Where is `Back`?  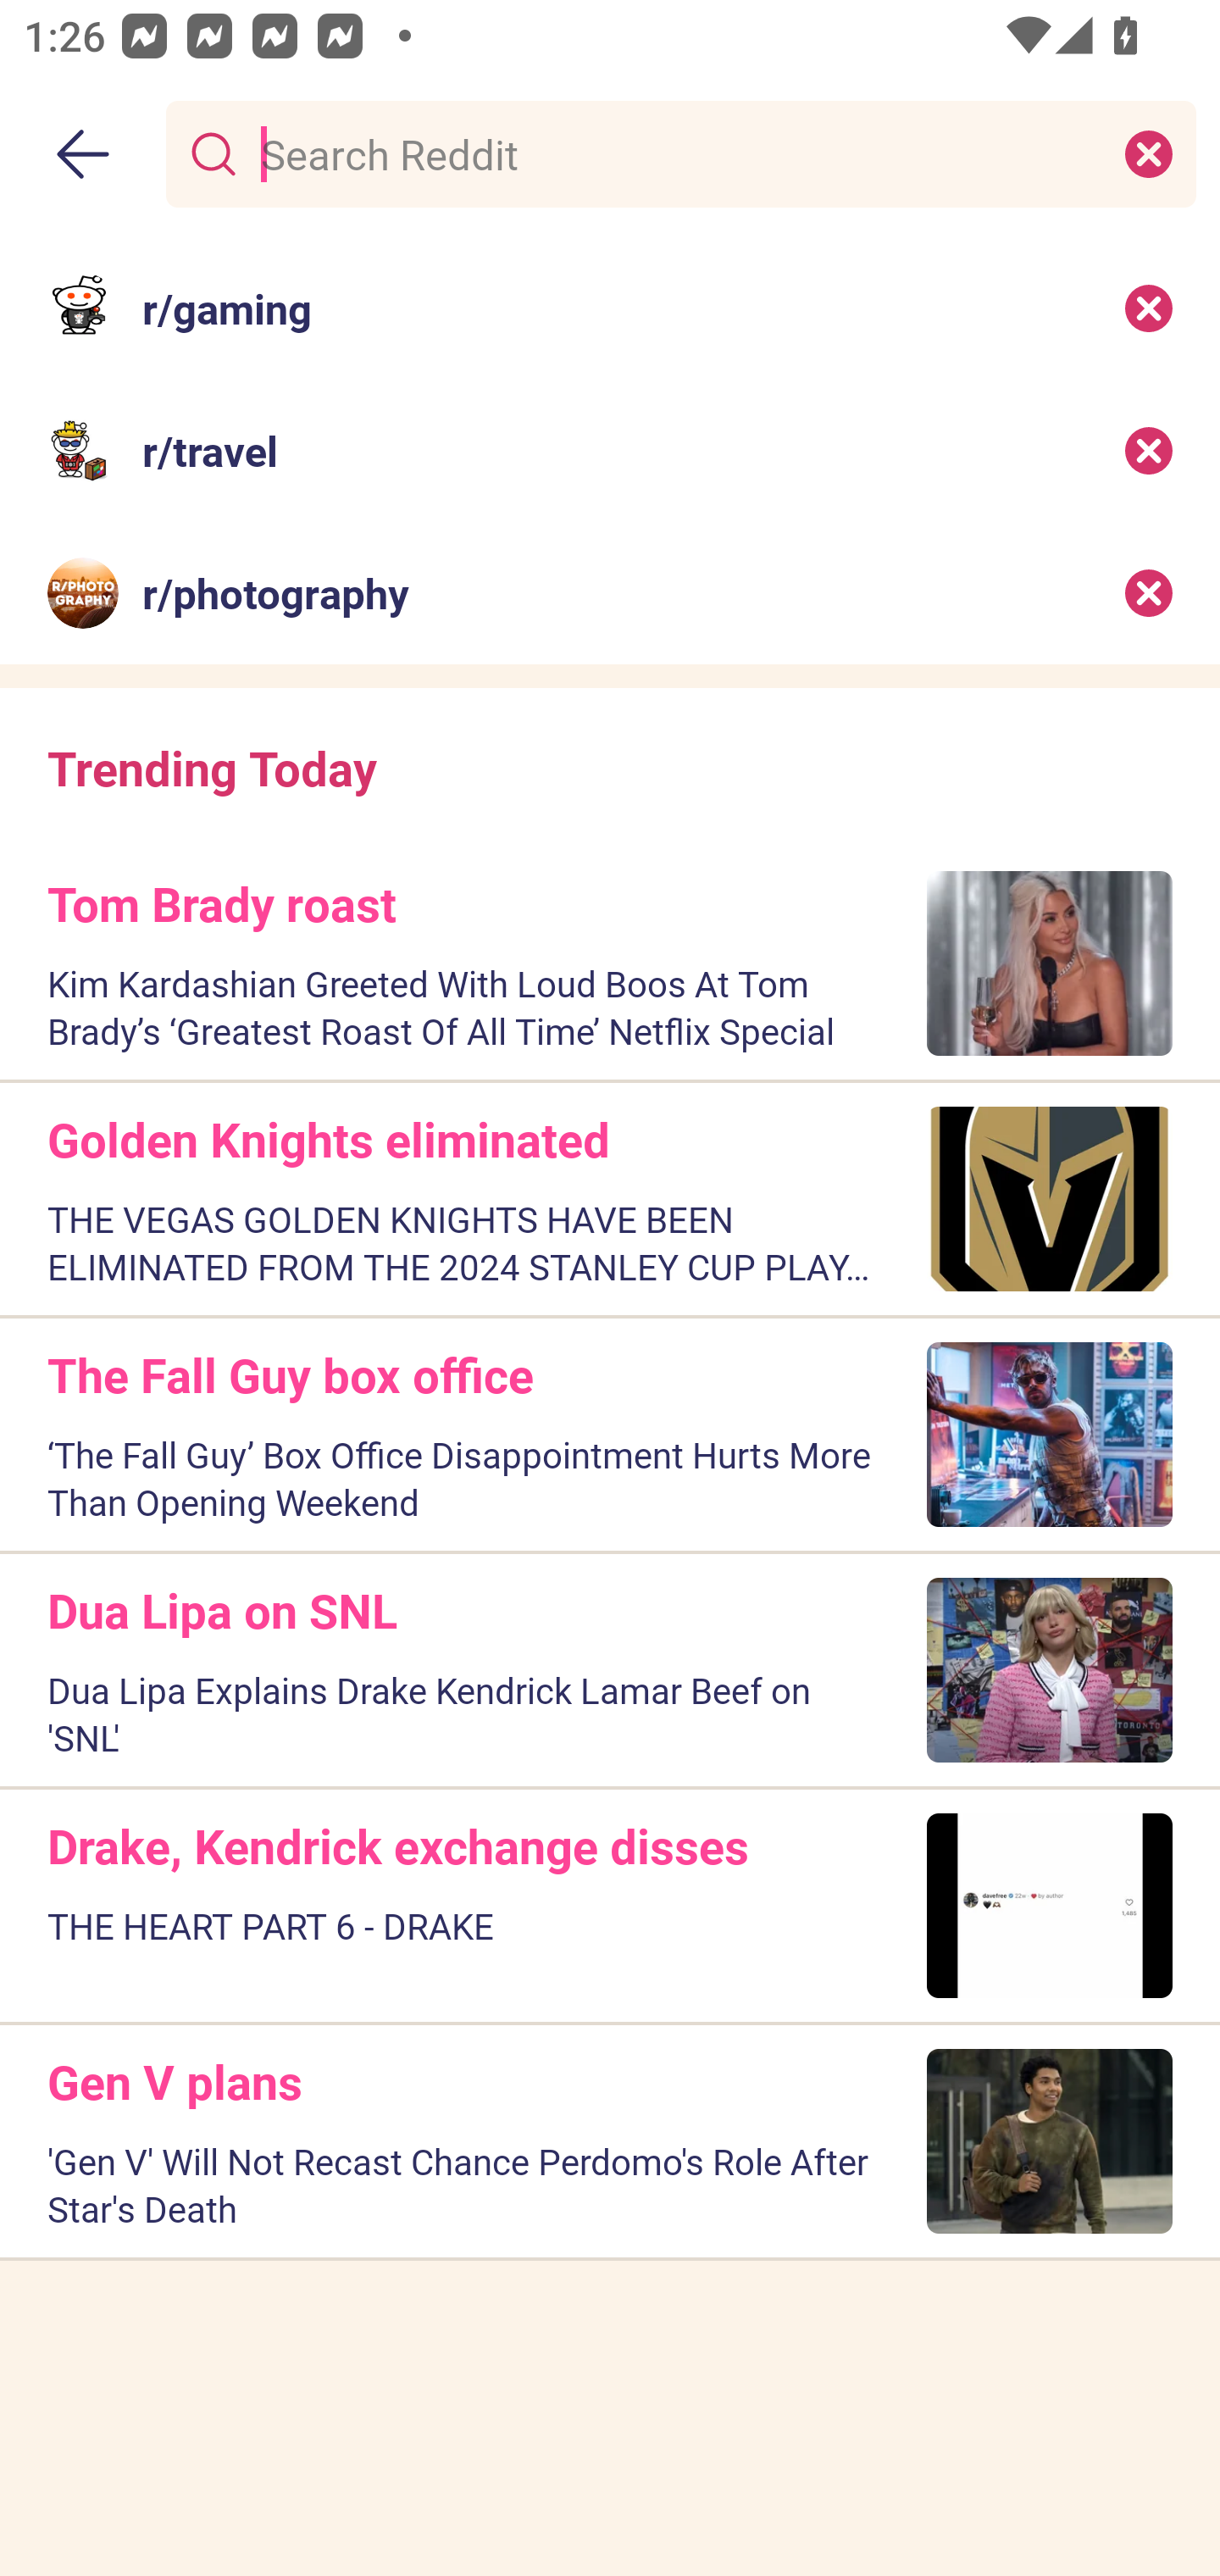 Back is located at coordinates (83, 154).